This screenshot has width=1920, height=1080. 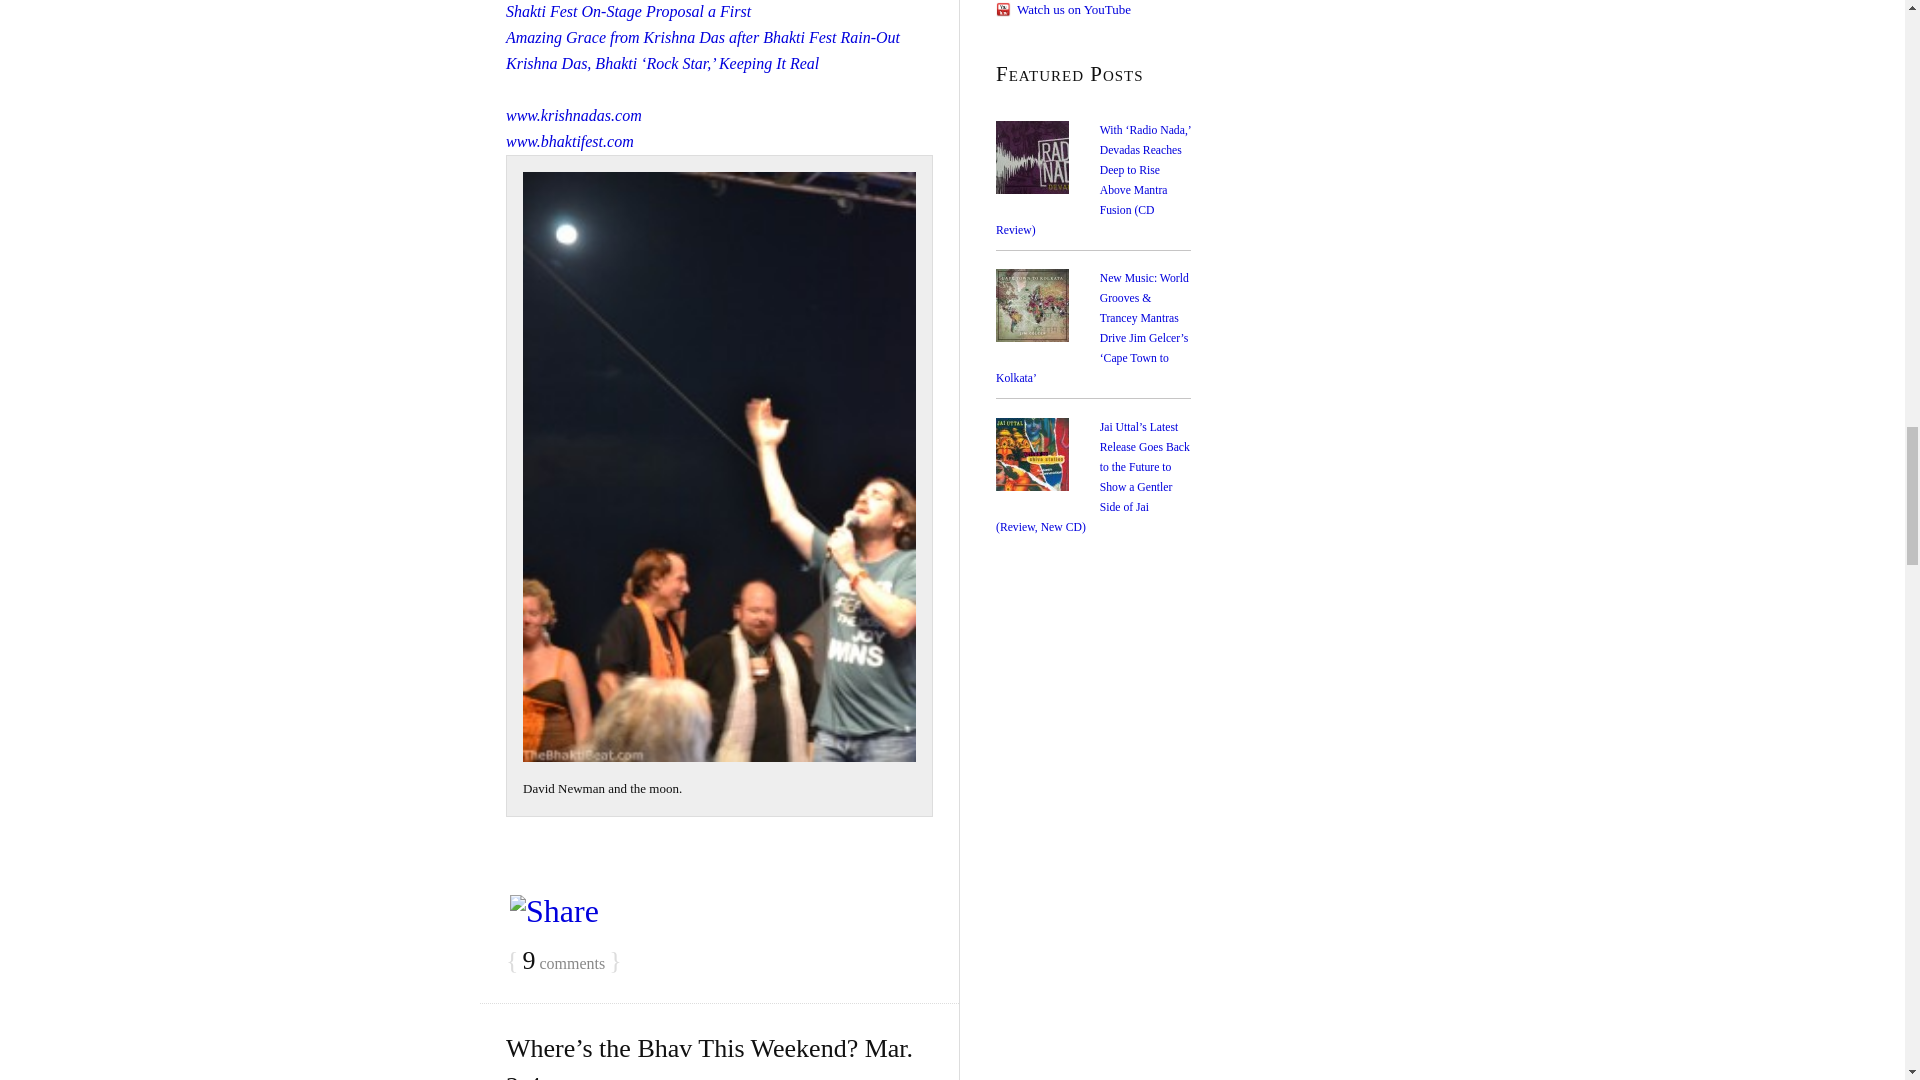 I want to click on Shakti Fest On-Stage Proposal A First, so click(x=628, y=12).